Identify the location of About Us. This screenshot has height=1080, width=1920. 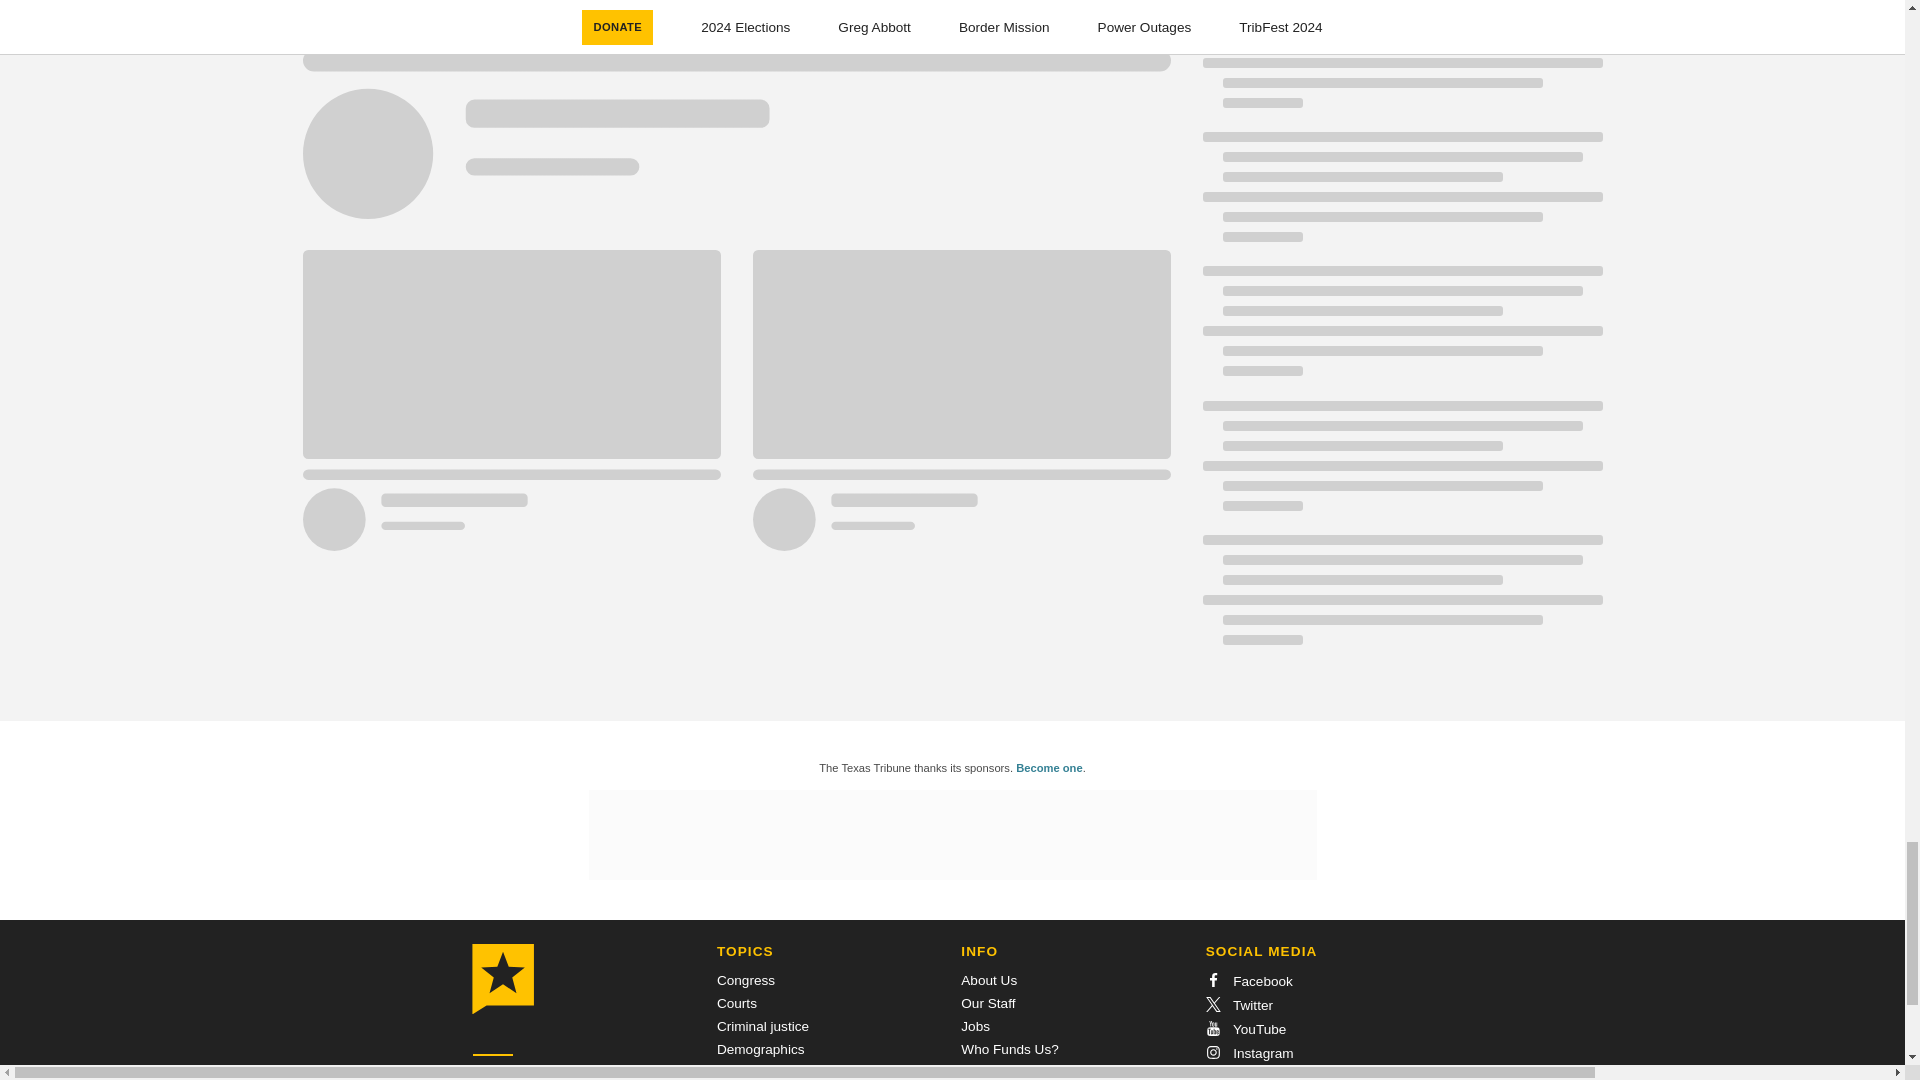
(989, 980).